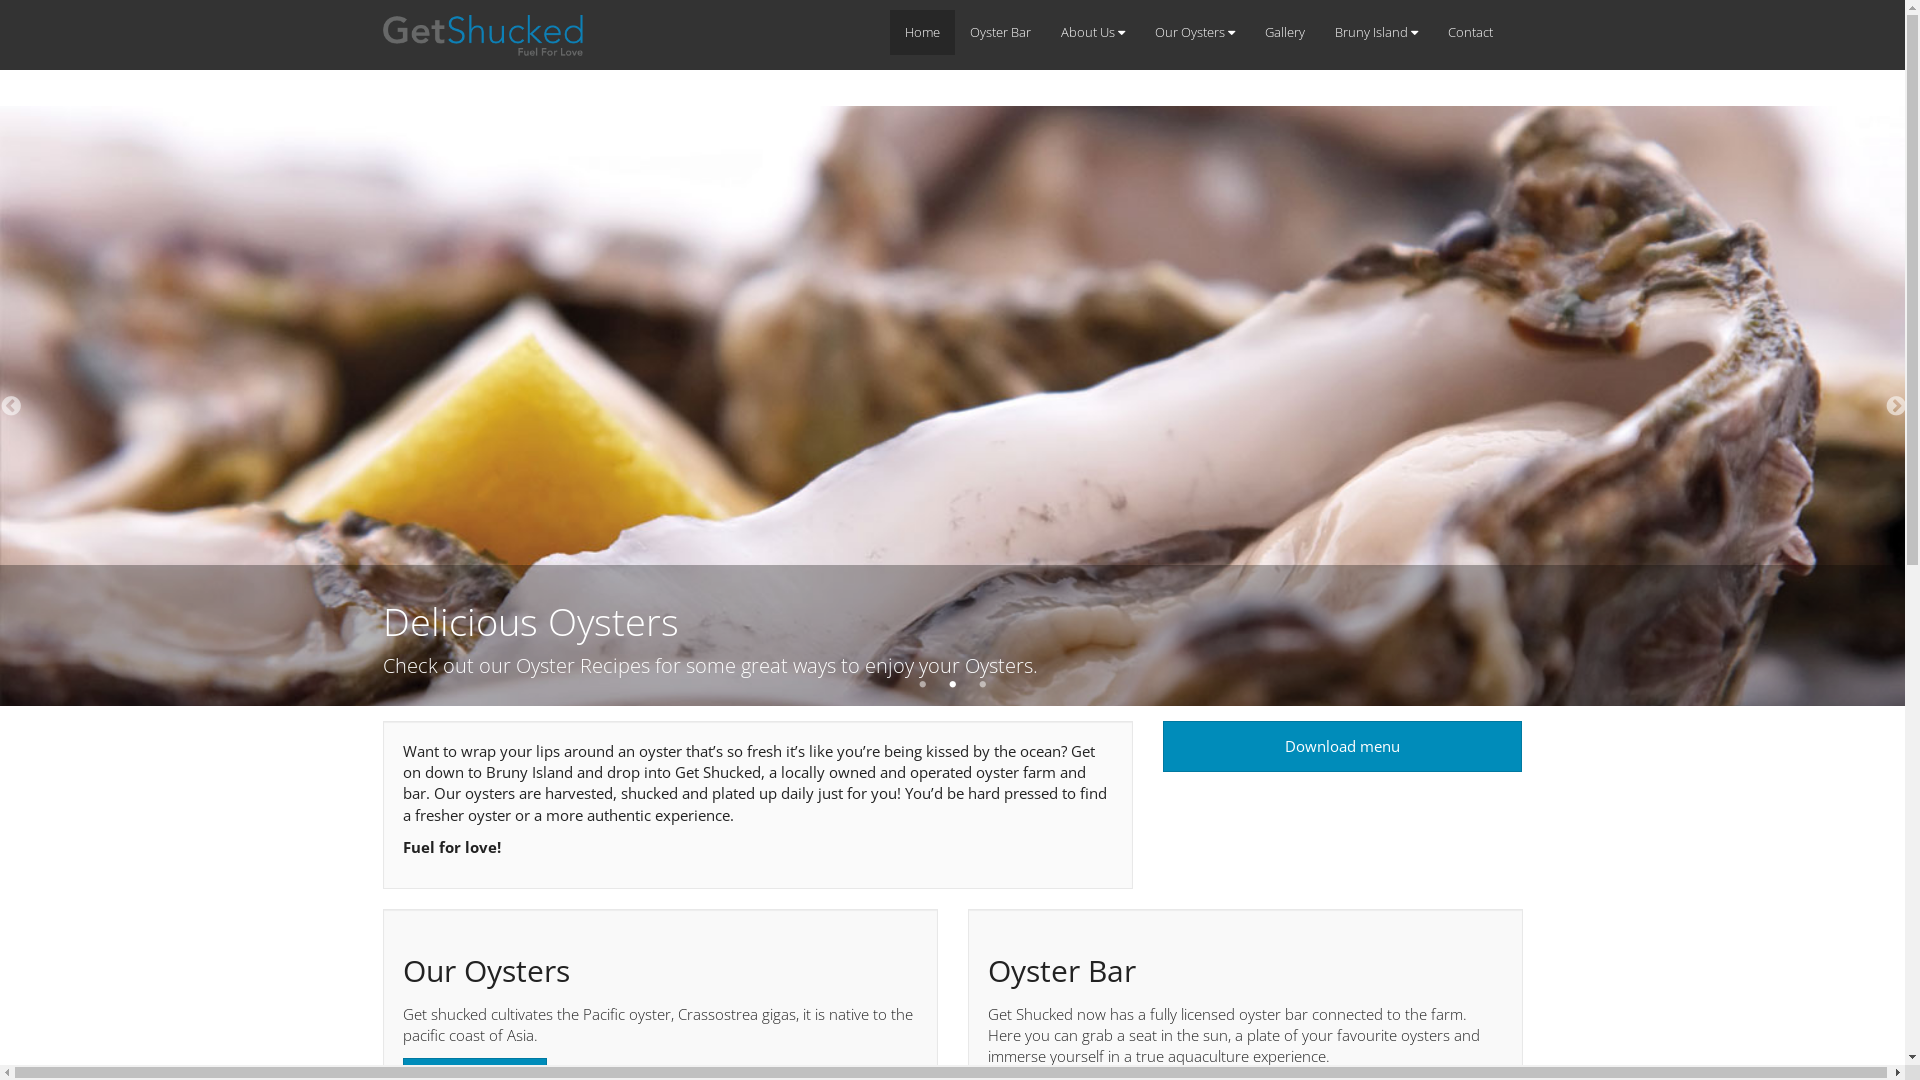  What do you see at coordinates (1895, 406) in the screenshot?
I see `Next` at bounding box center [1895, 406].